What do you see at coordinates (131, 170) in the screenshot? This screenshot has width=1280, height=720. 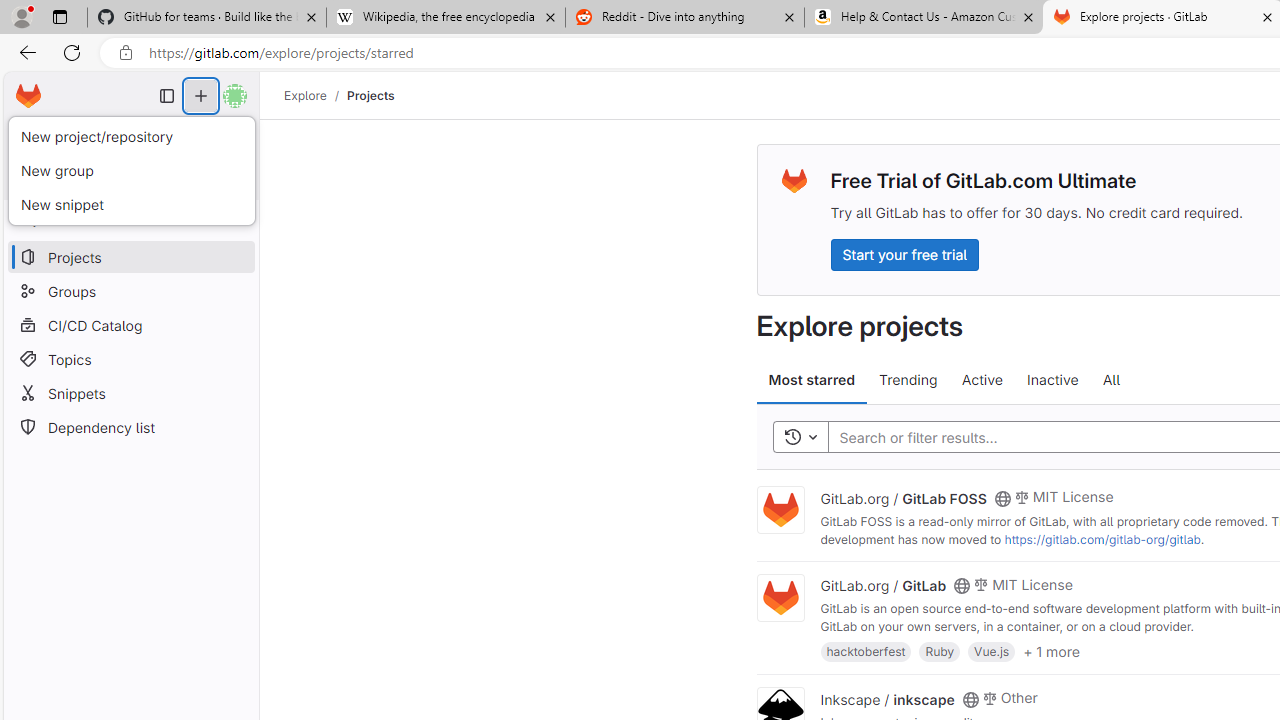 I see `New group` at bounding box center [131, 170].